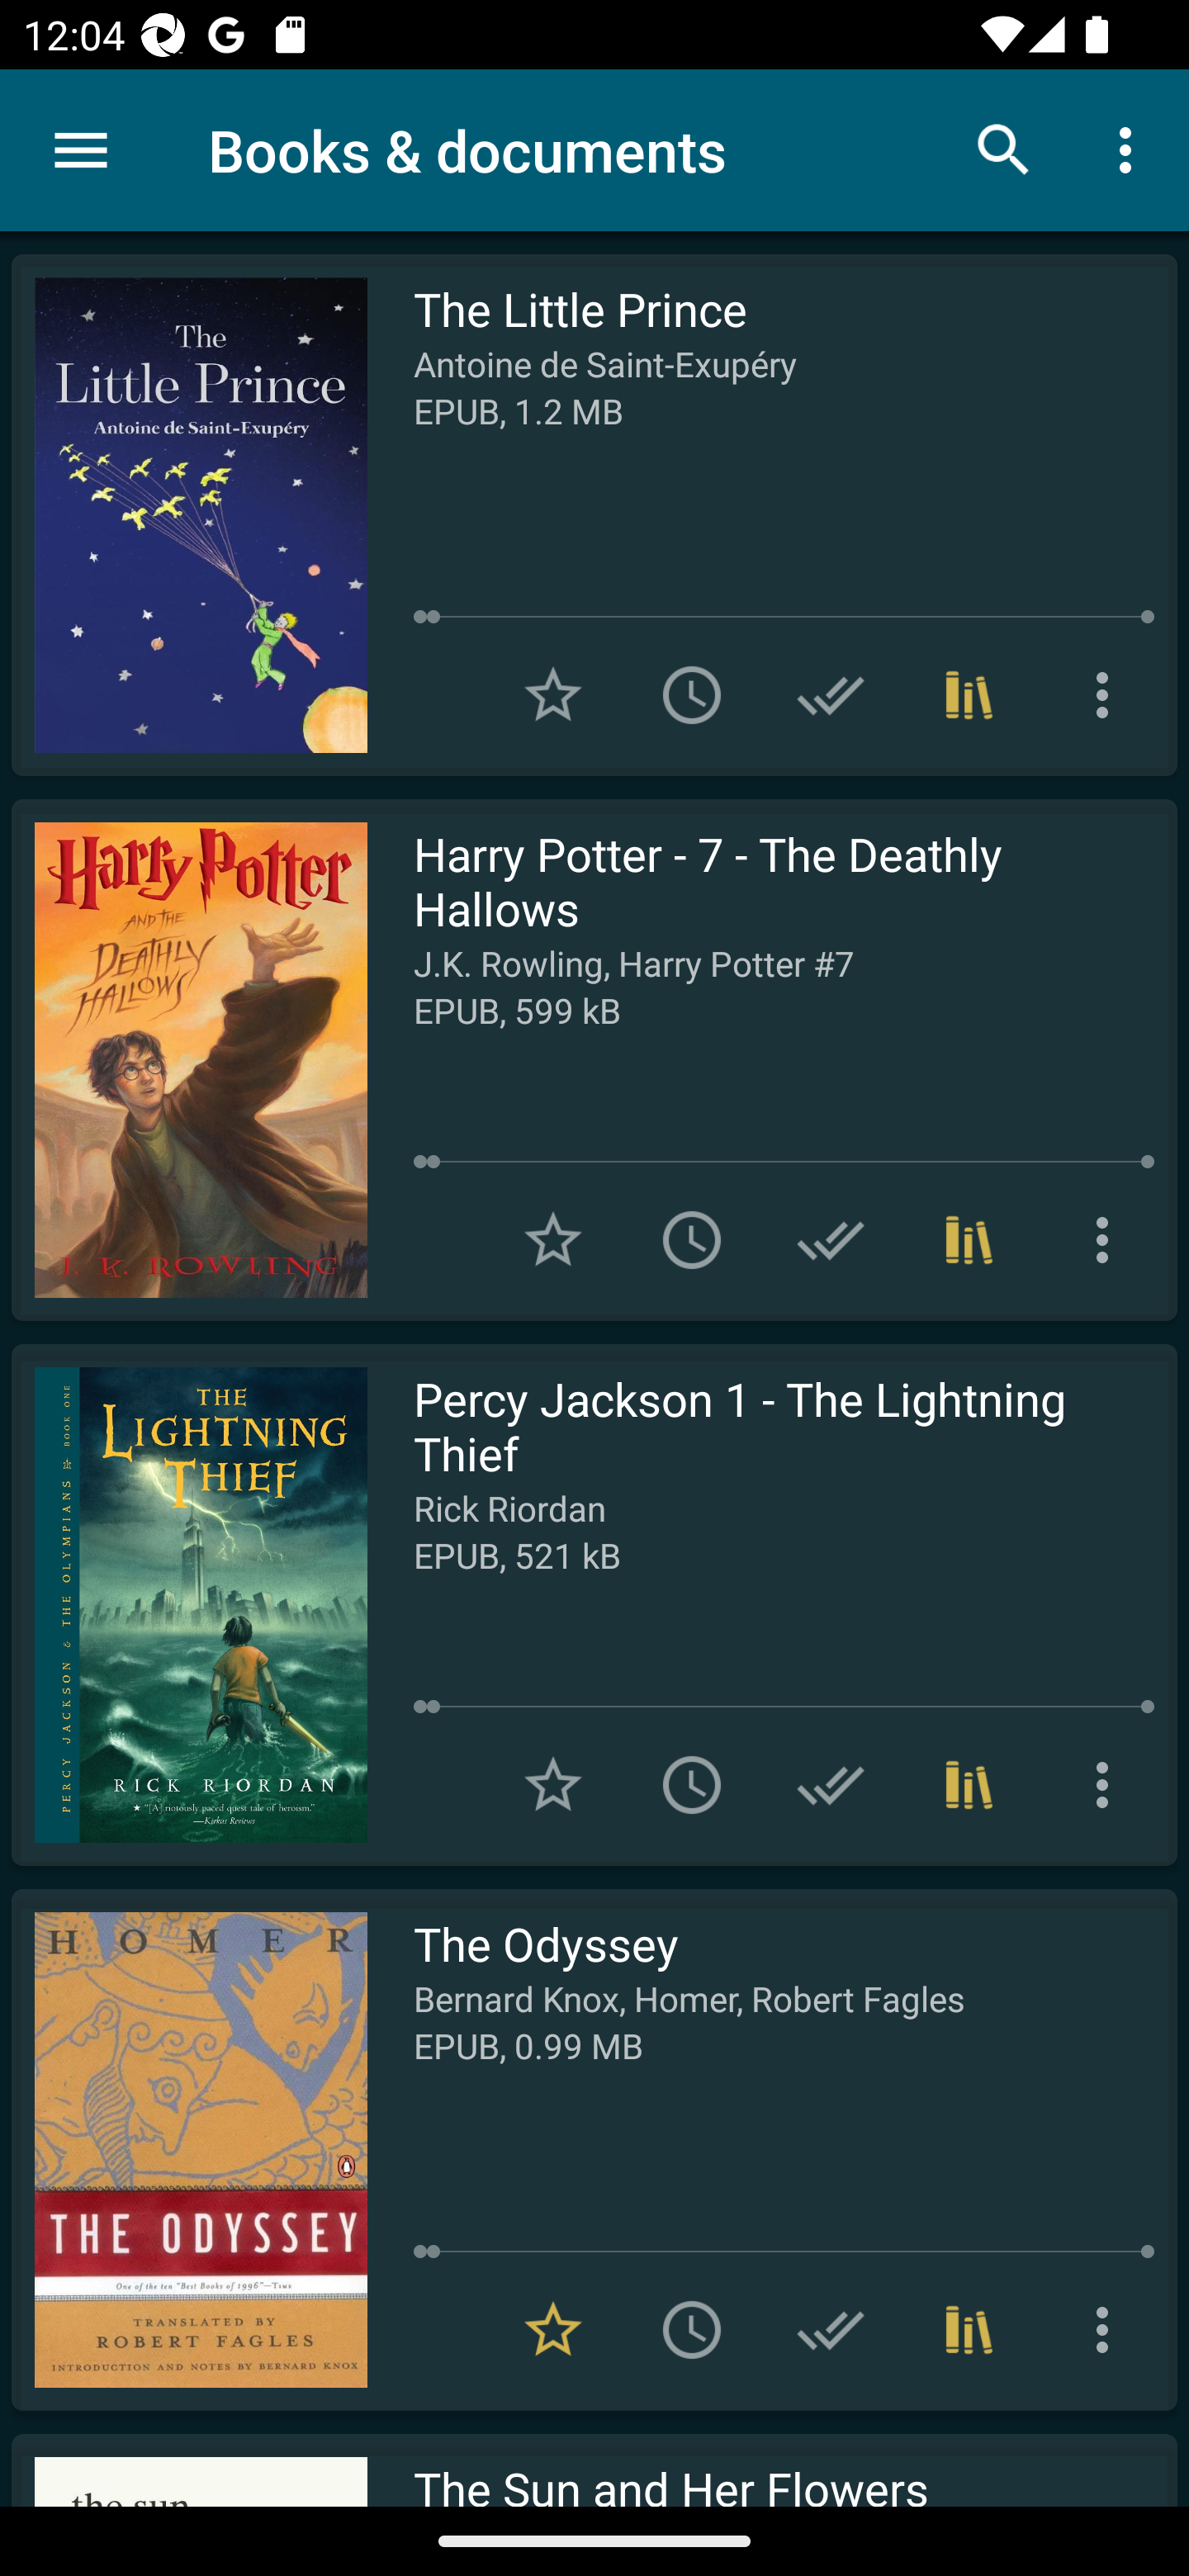 This screenshot has height=2576, width=1189. I want to click on More options, so click(1131, 149).